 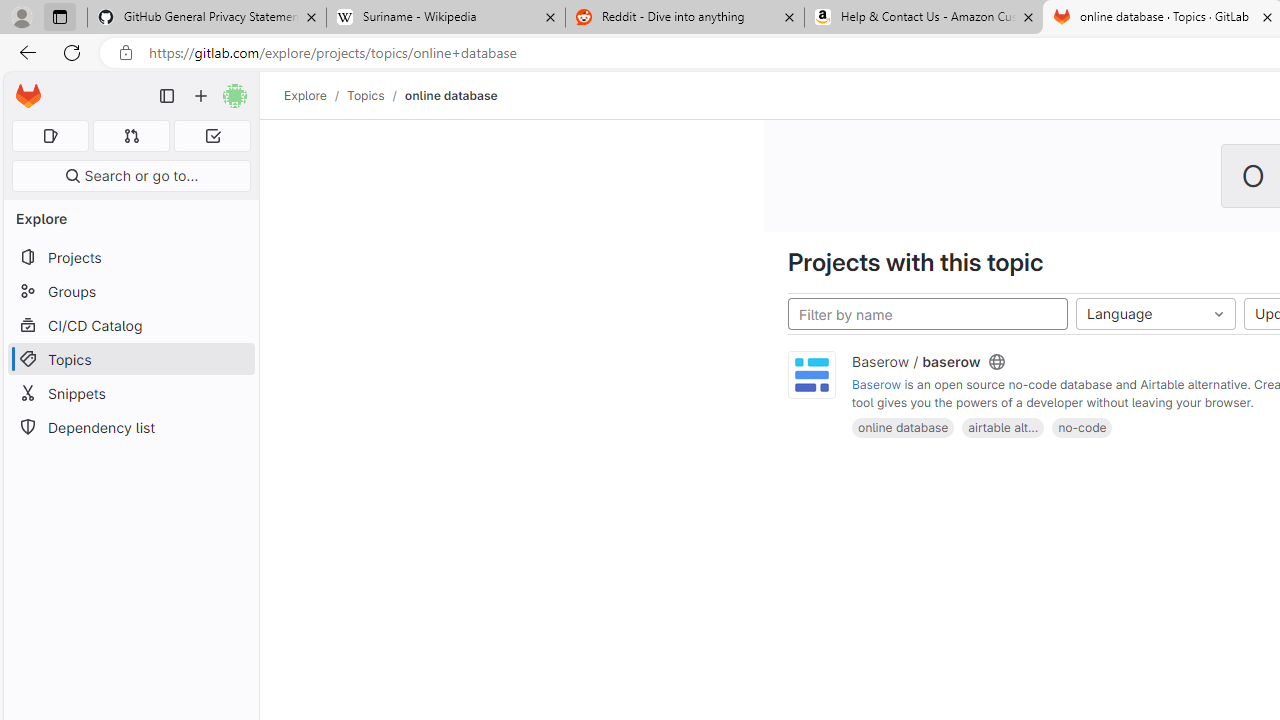 What do you see at coordinates (1082, 426) in the screenshot?
I see `no-code` at bounding box center [1082, 426].